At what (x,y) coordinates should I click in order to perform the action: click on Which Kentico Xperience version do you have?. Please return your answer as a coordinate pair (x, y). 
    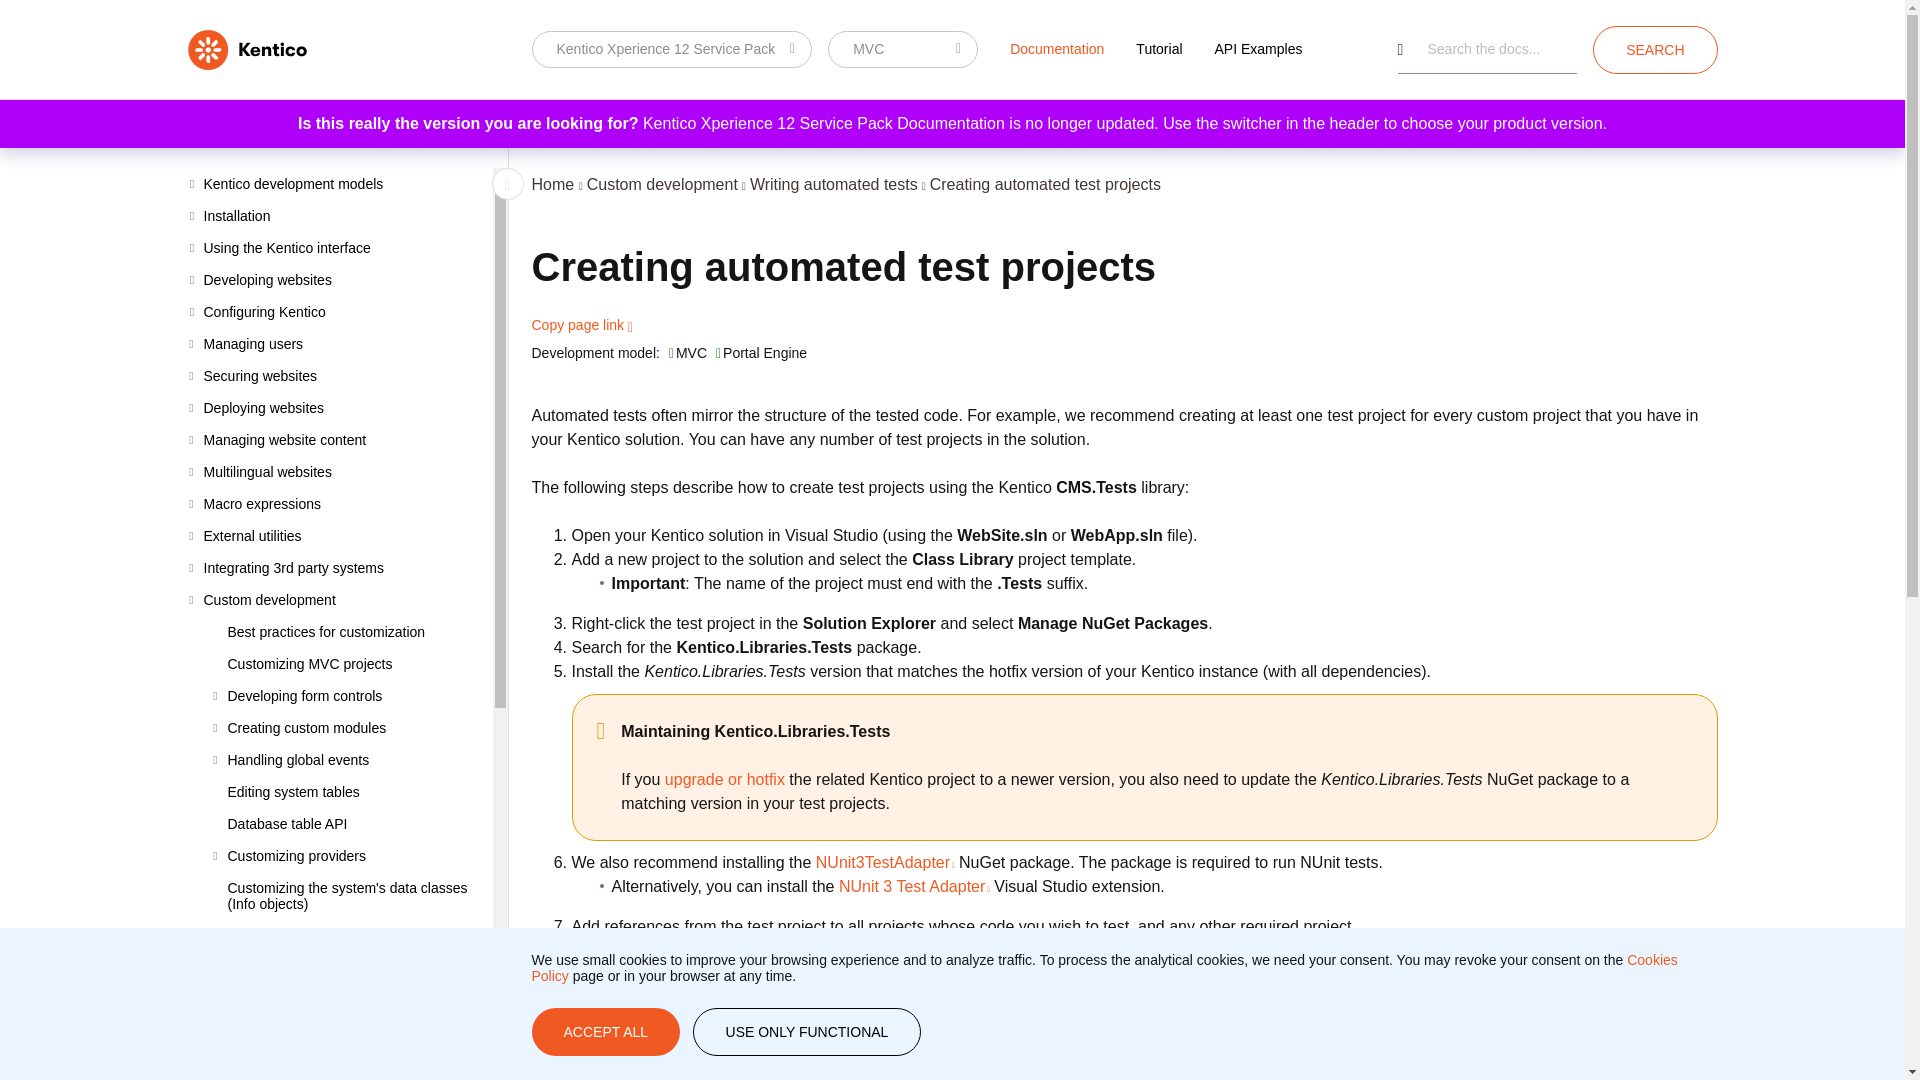
    Looking at the image, I should click on (672, 49).